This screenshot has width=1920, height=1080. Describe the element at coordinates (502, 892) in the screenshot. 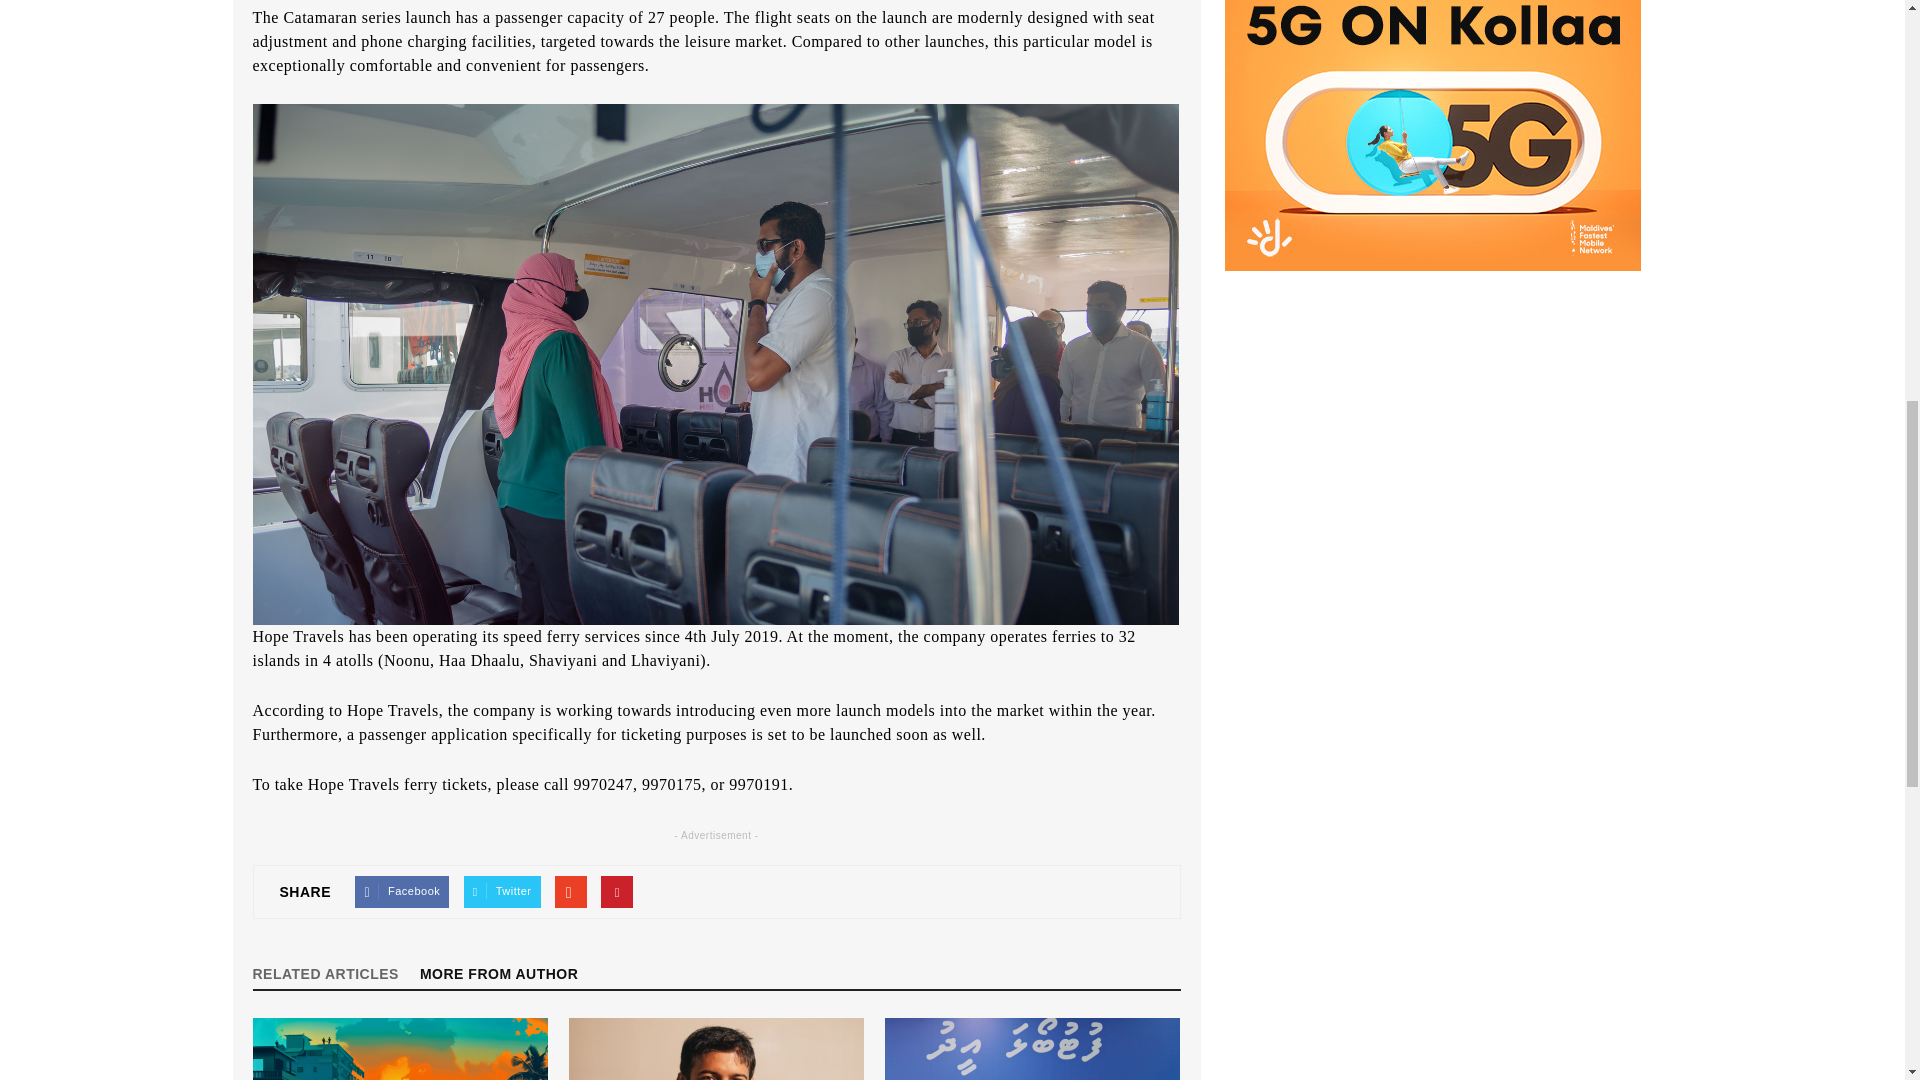

I see `Twitter` at that location.